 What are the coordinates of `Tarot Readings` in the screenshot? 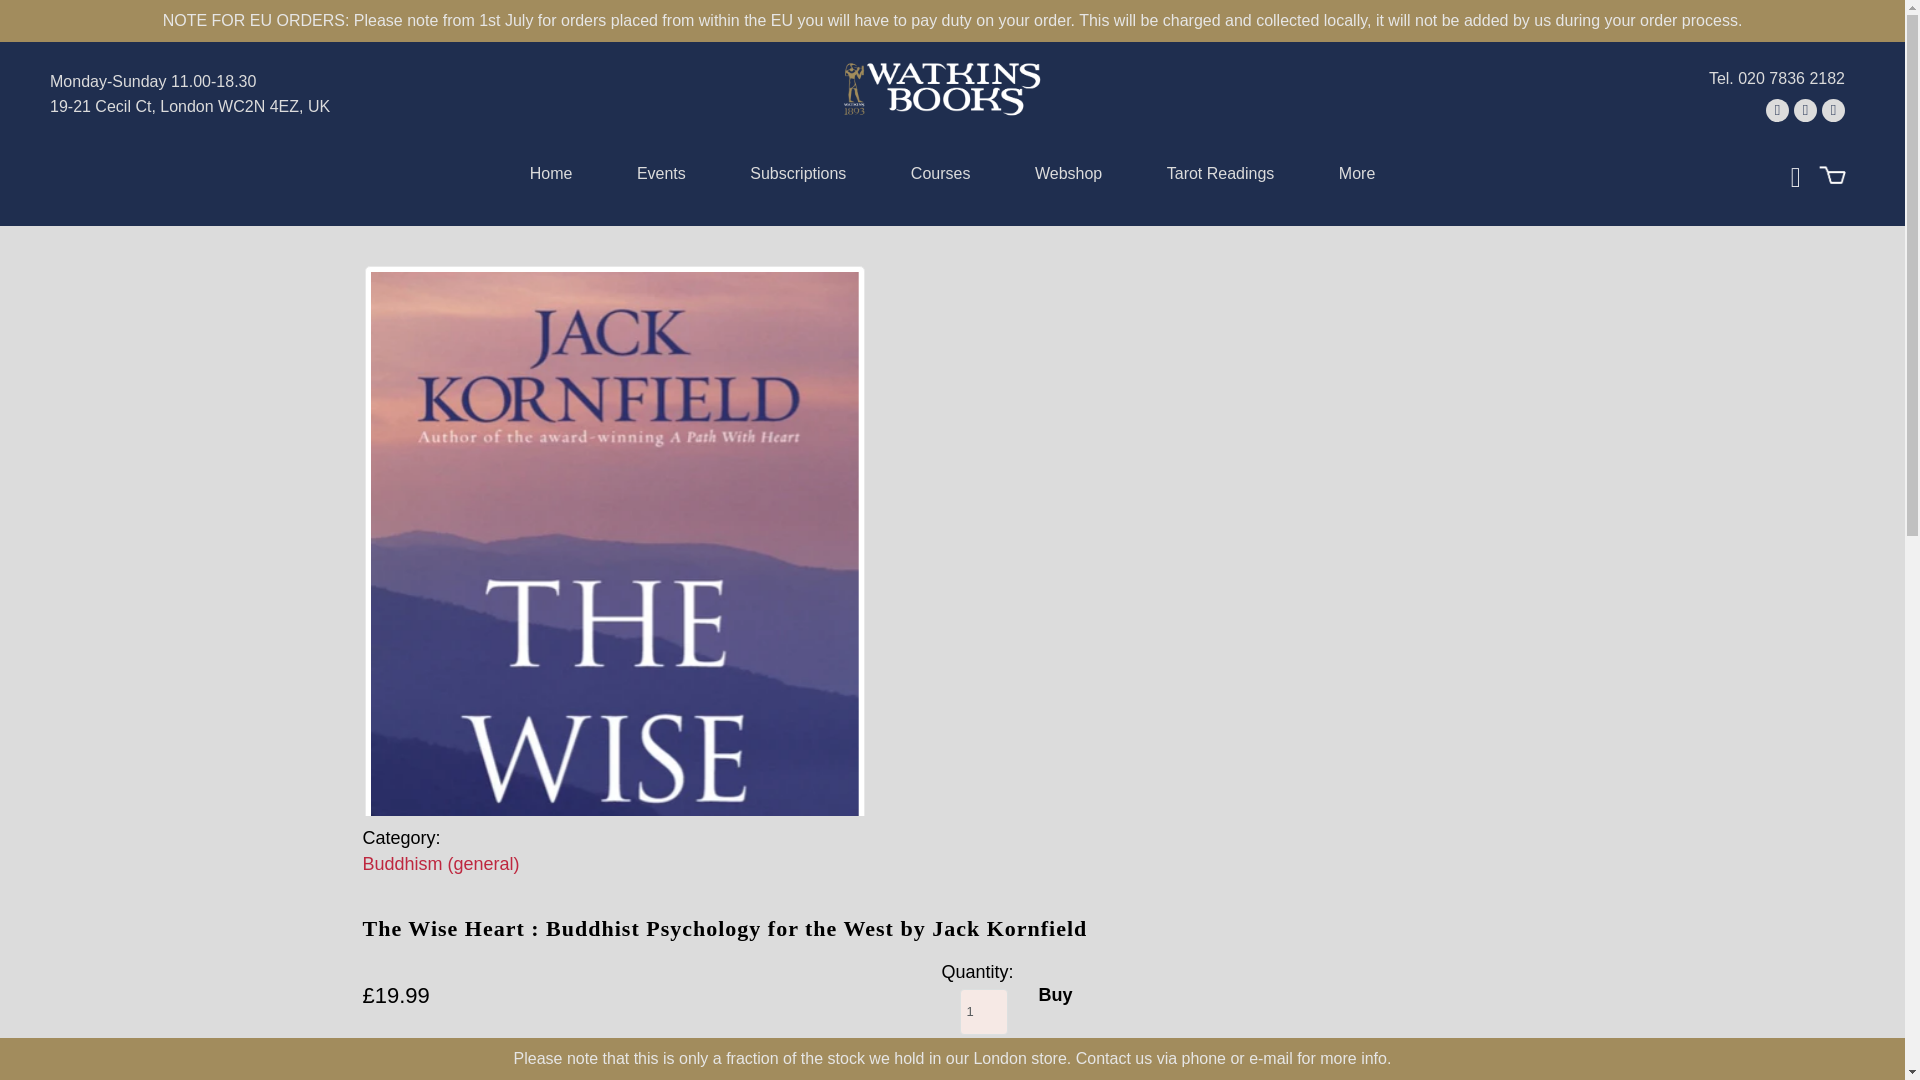 It's located at (1220, 178).